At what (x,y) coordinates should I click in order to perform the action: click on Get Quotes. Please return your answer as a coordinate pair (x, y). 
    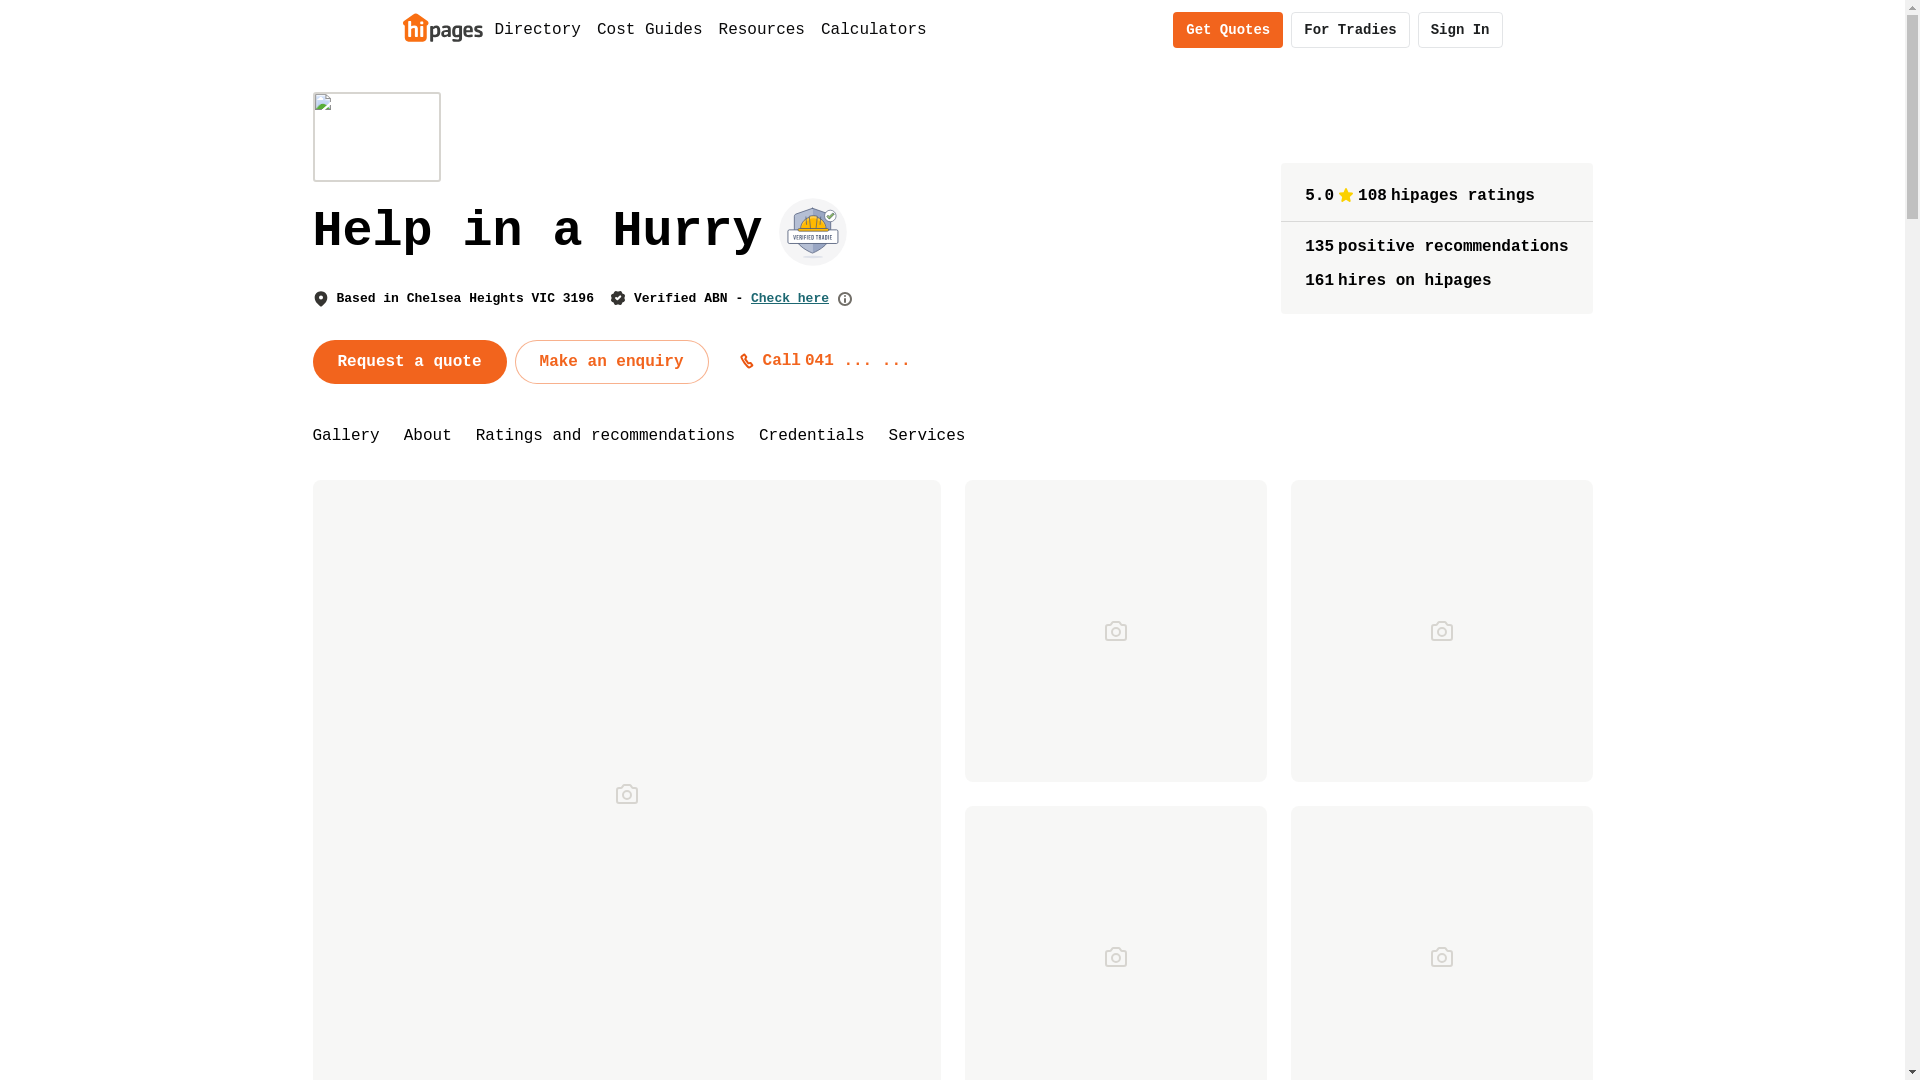
    Looking at the image, I should click on (1228, 30).